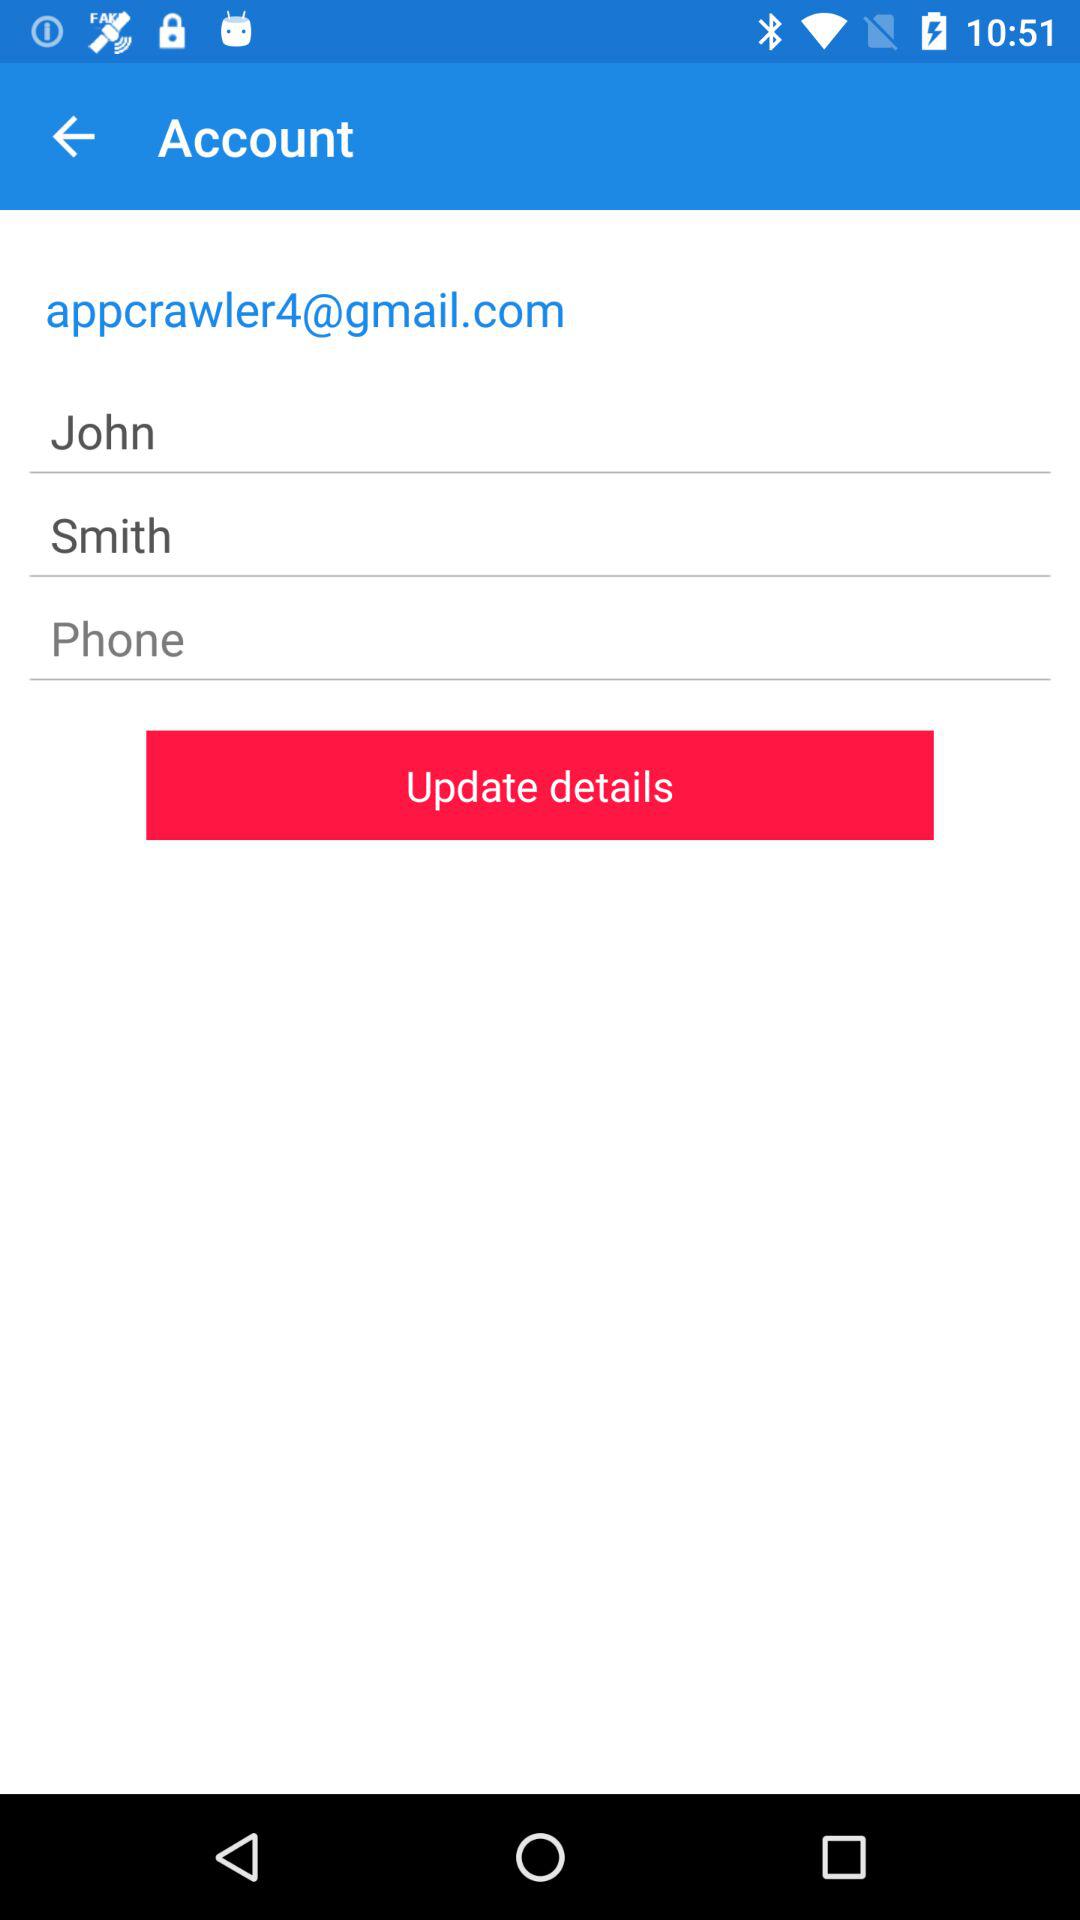 The height and width of the screenshot is (1920, 1080). I want to click on click the icon next to account, so click(73, 136).